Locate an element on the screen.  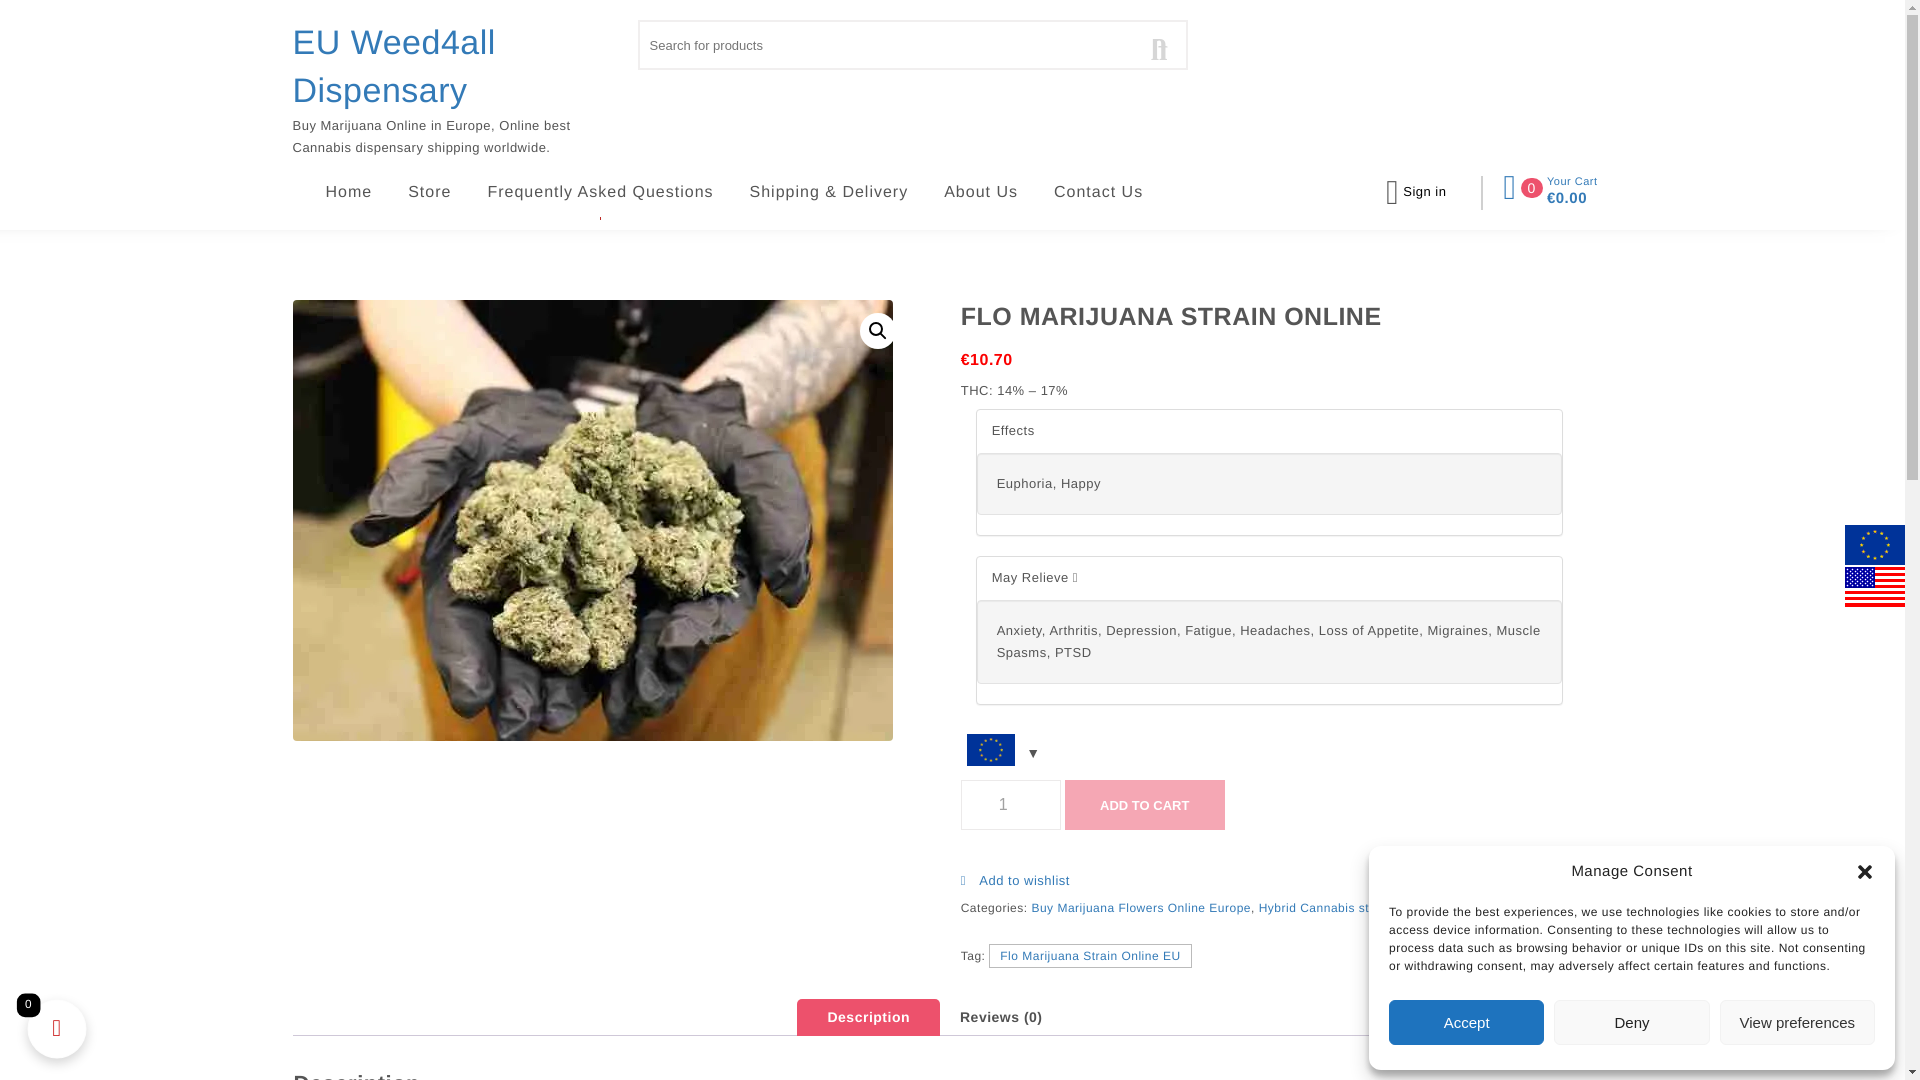
Please select your currency is located at coordinates (1000, 752).